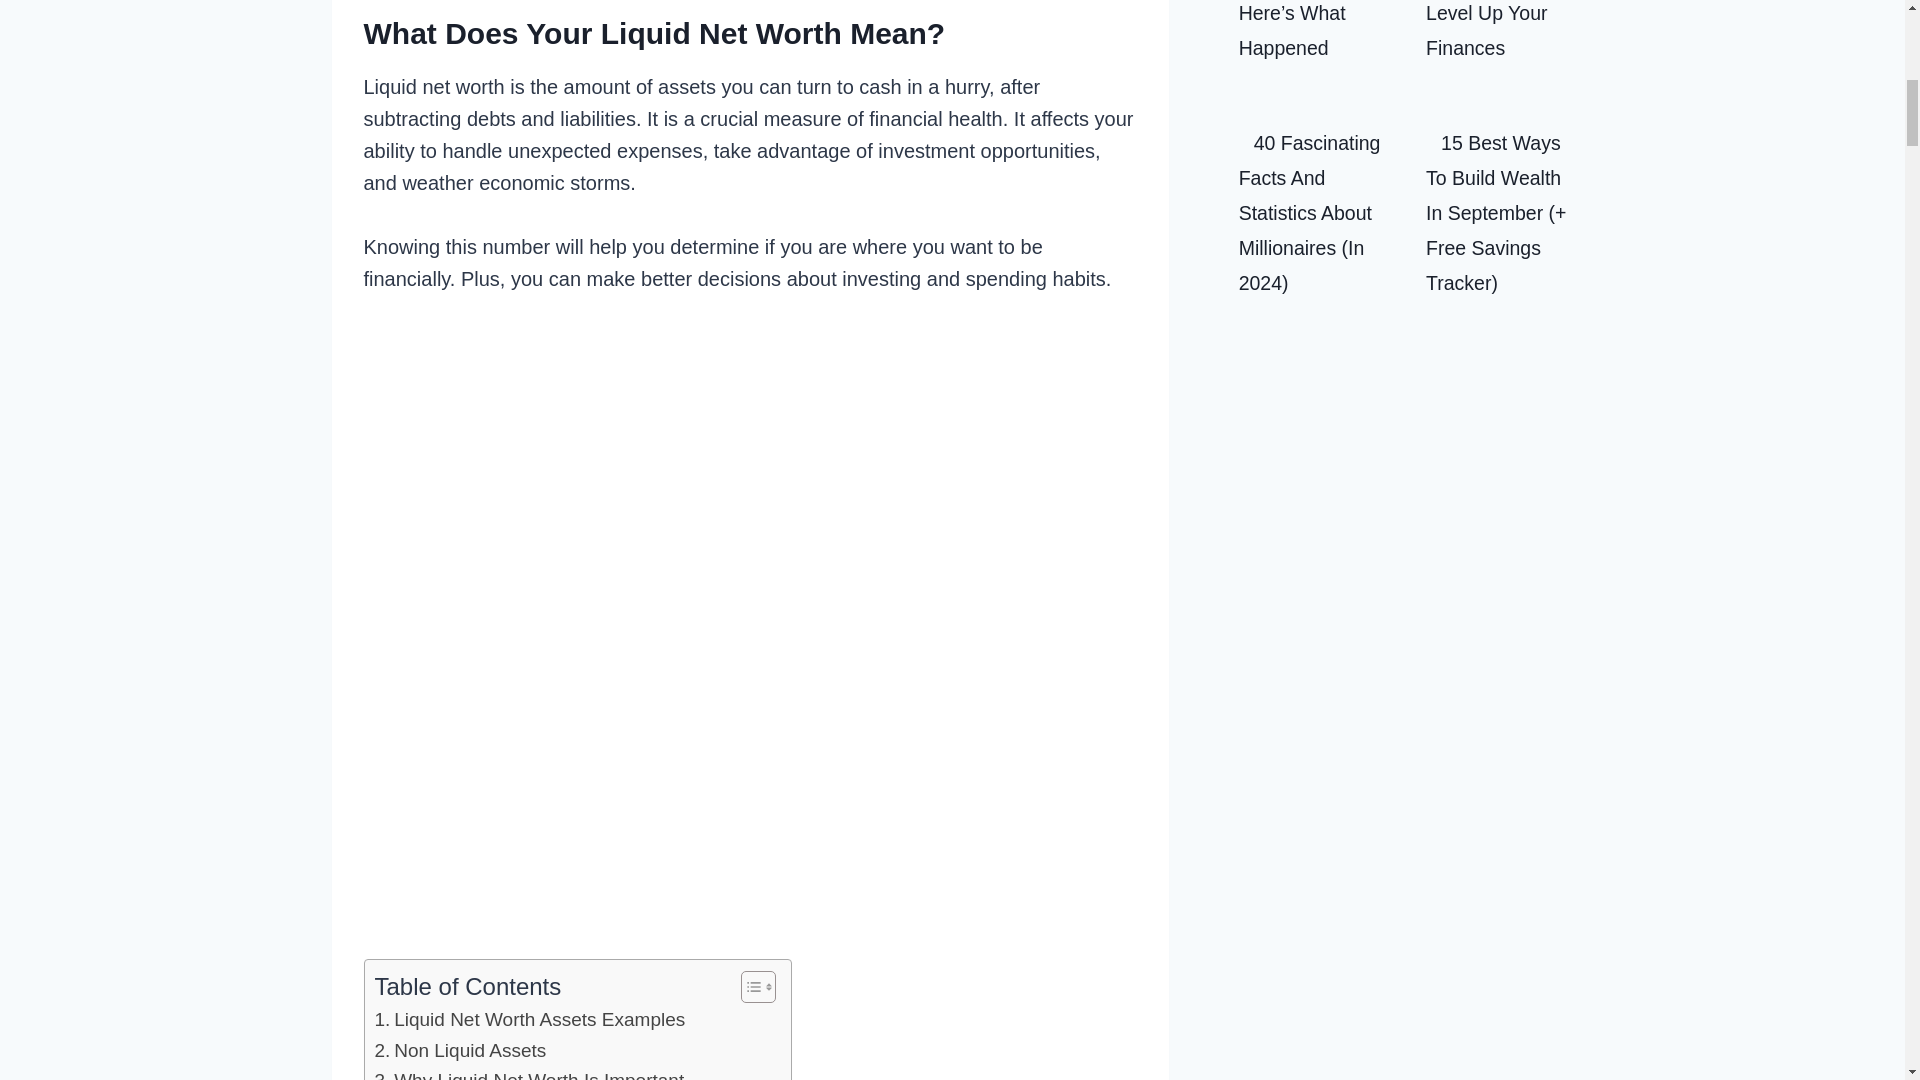  Describe the element at coordinates (528, 1072) in the screenshot. I see `Why Liquid Net Worth Is Important` at that location.